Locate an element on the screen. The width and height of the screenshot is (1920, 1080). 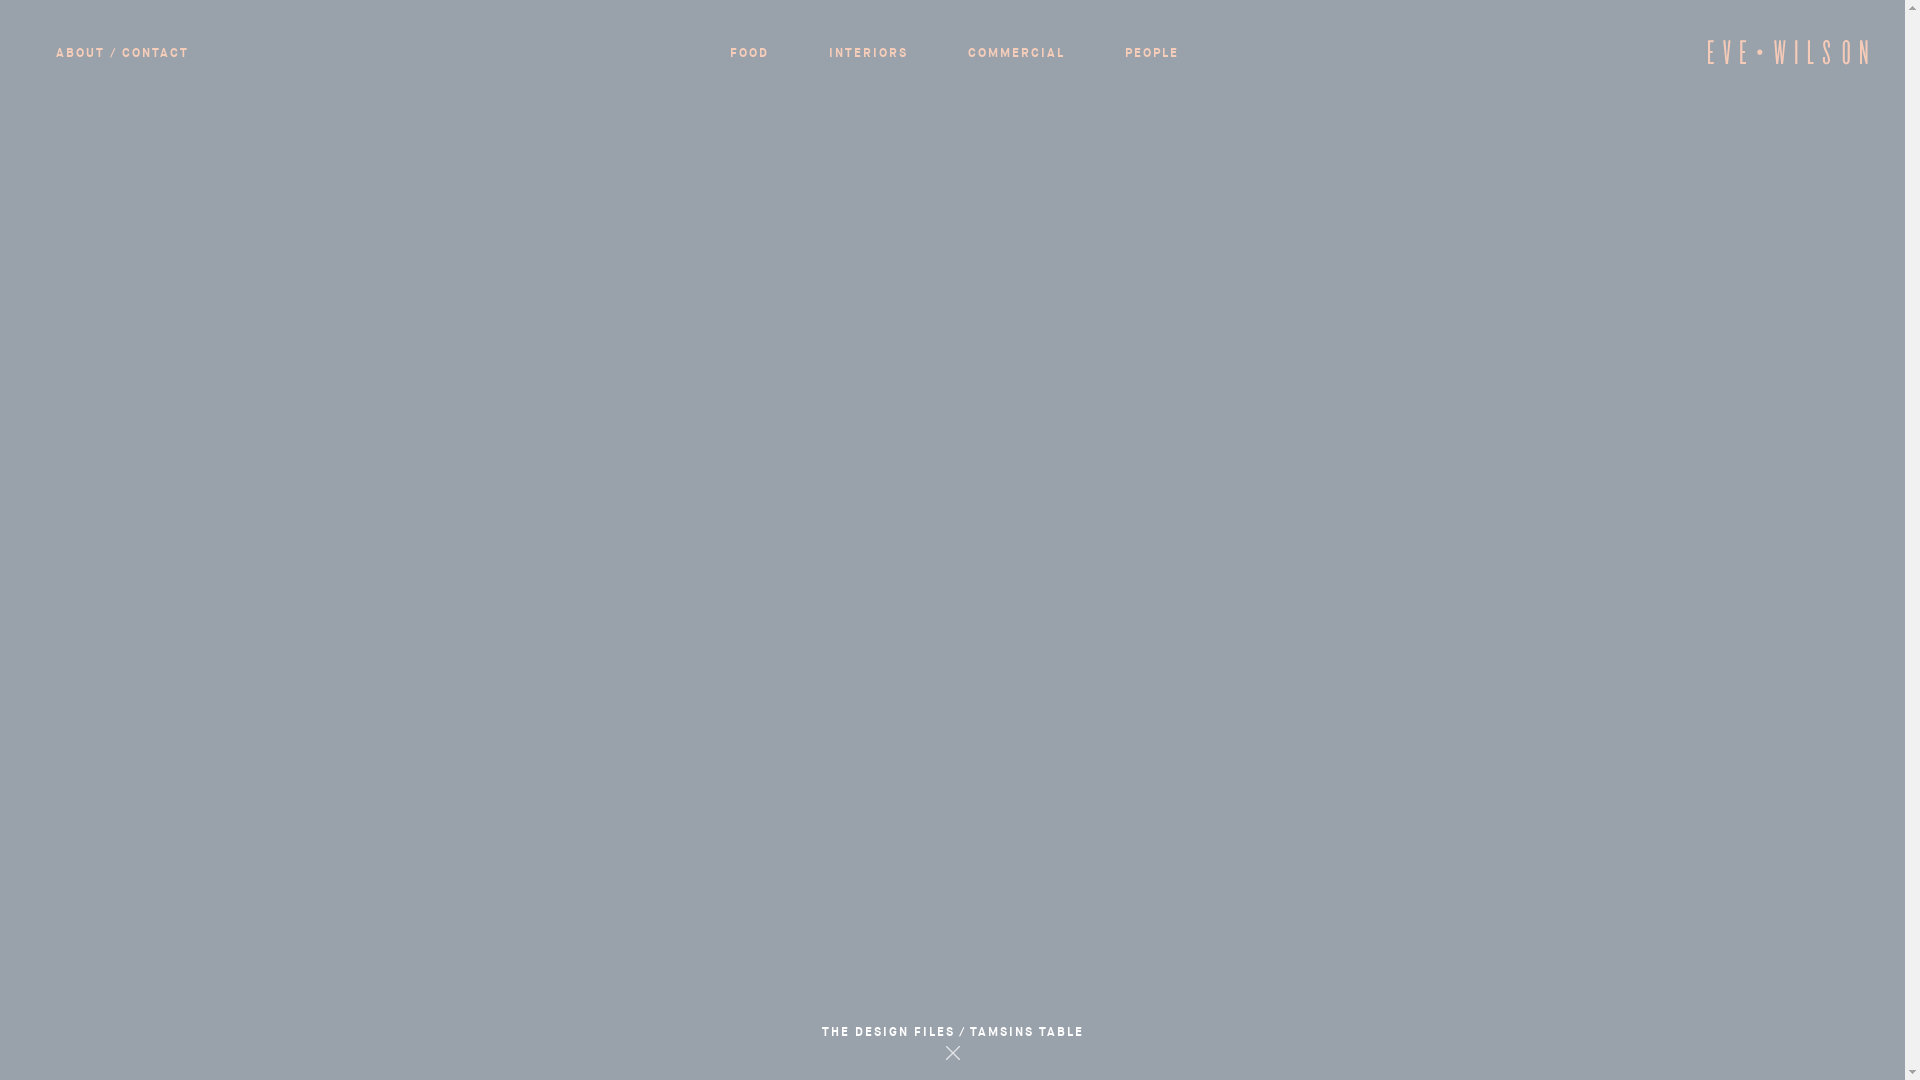
Eve Wilson is located at coordinates (1788, 61).